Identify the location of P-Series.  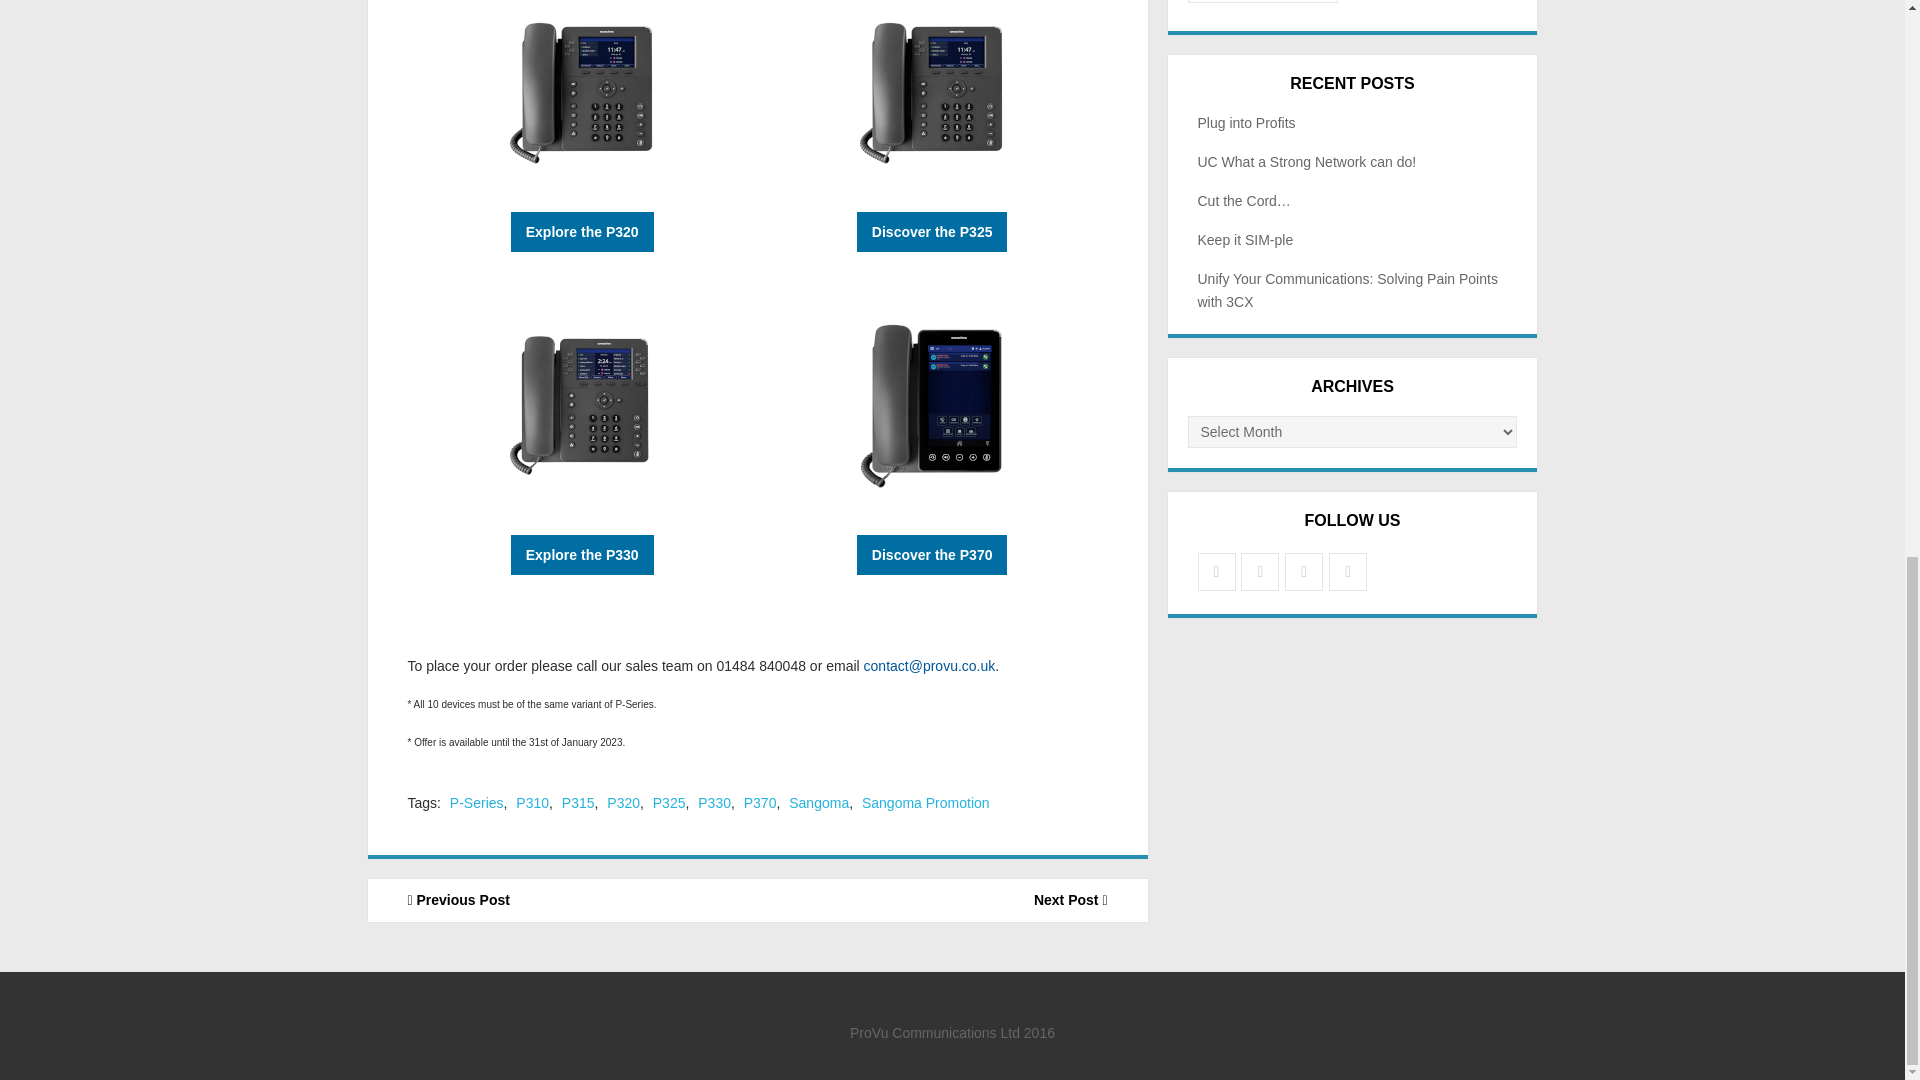
(476, 802).